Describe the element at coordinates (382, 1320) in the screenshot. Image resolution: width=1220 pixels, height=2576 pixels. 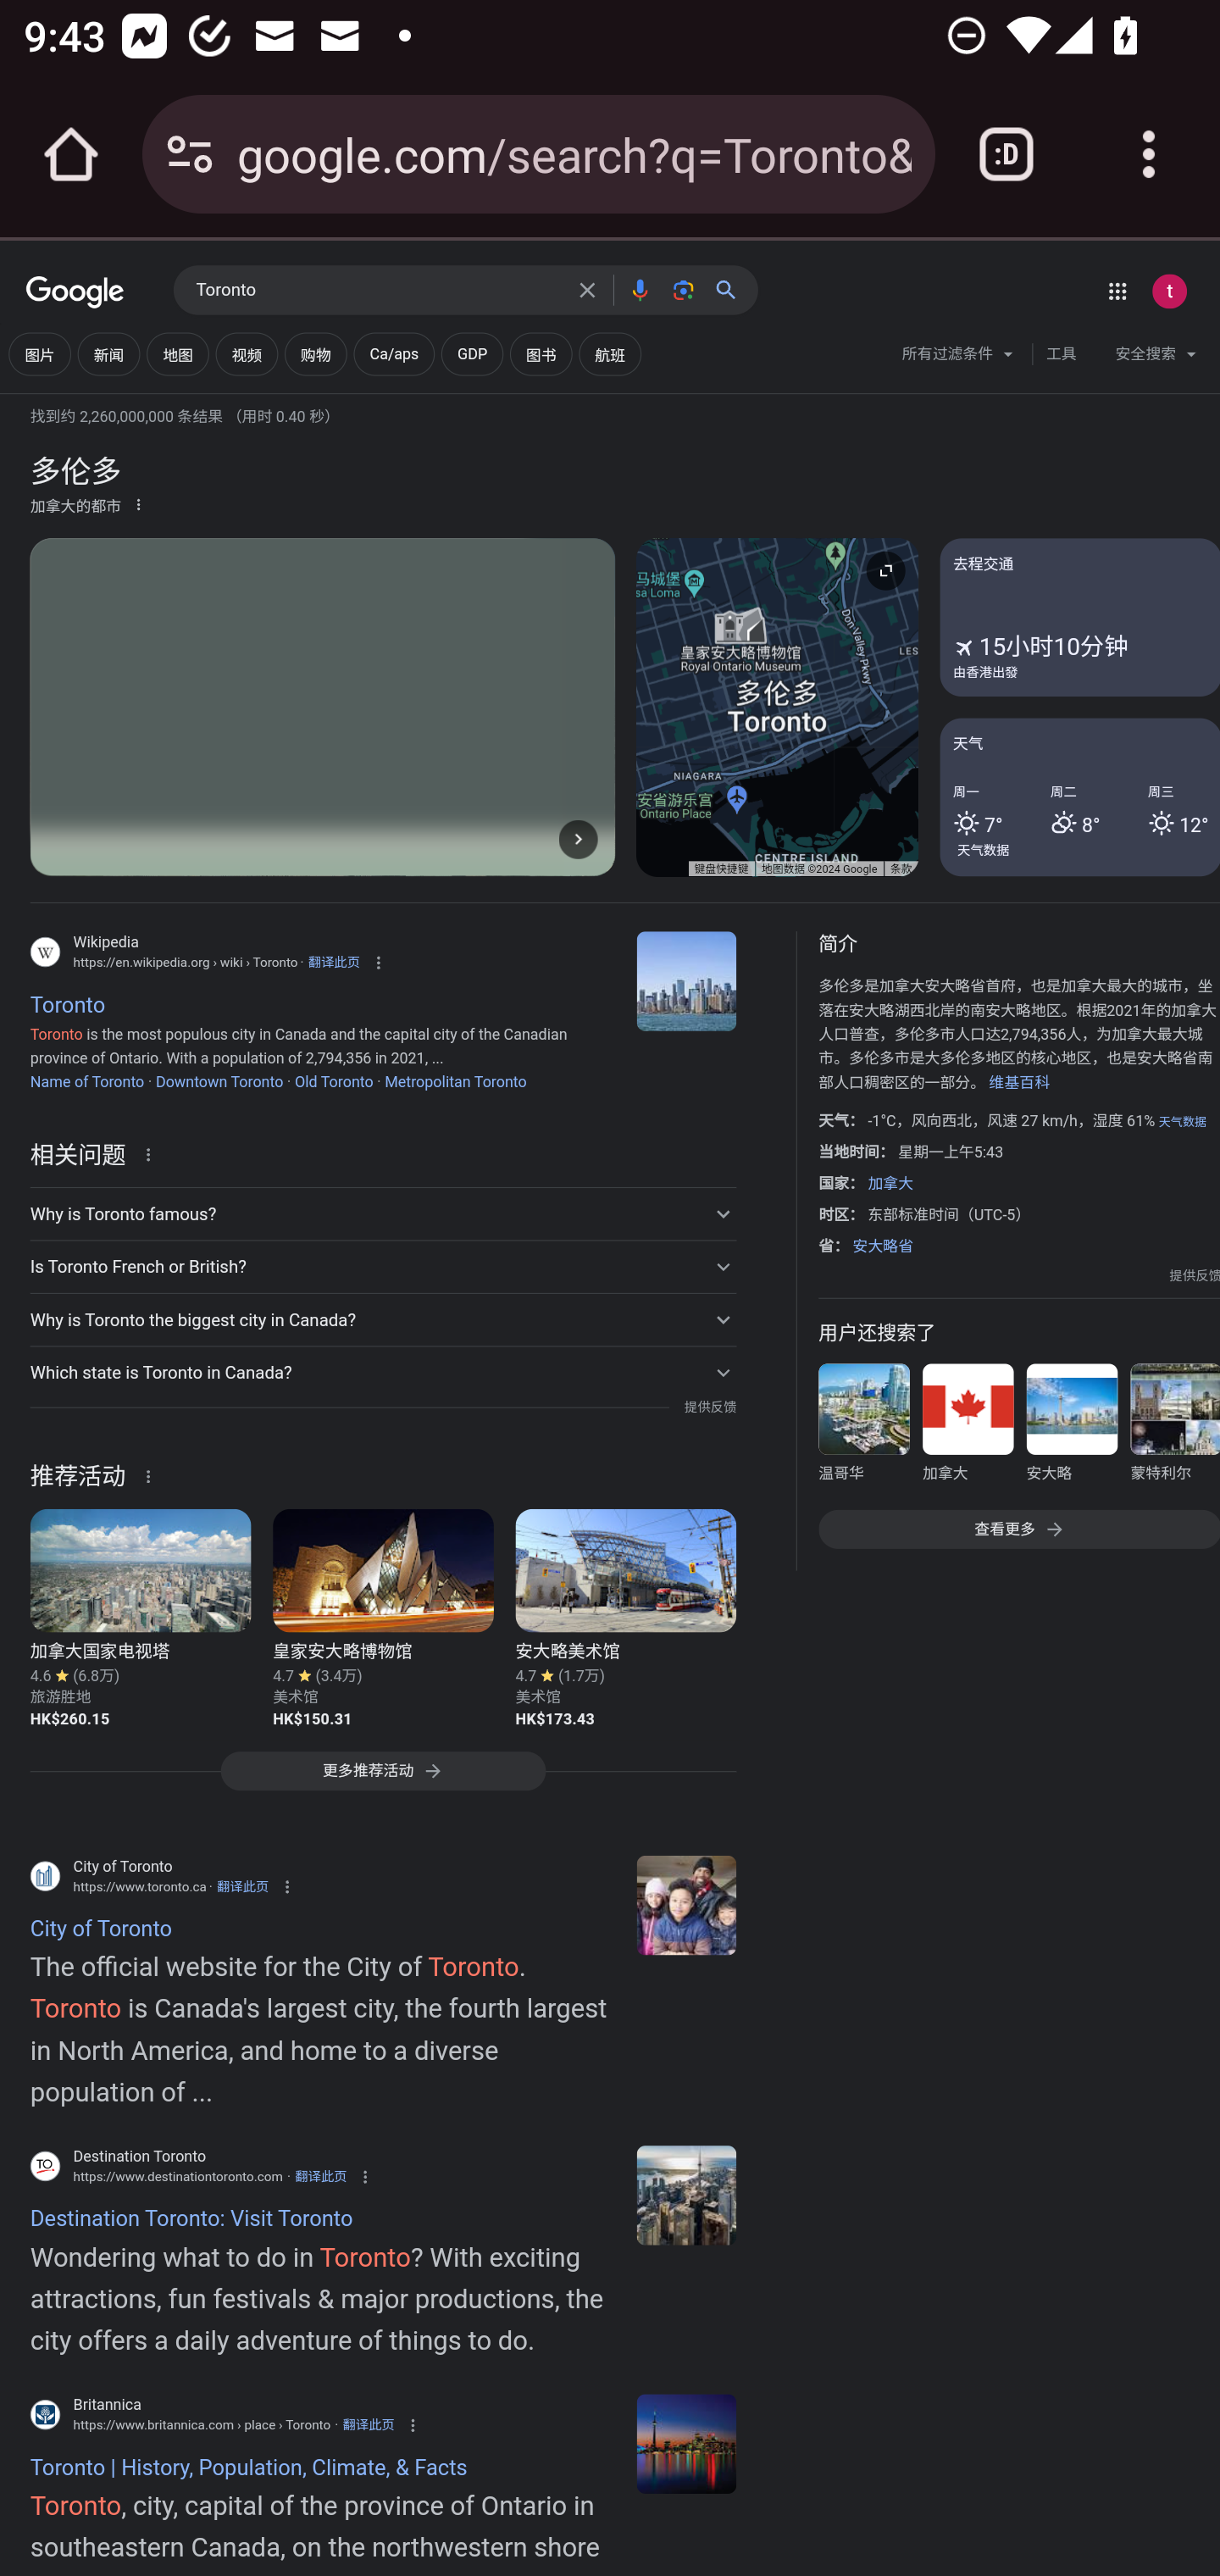
I see `Why is Toronto the biggest city in Canada?` at that location.